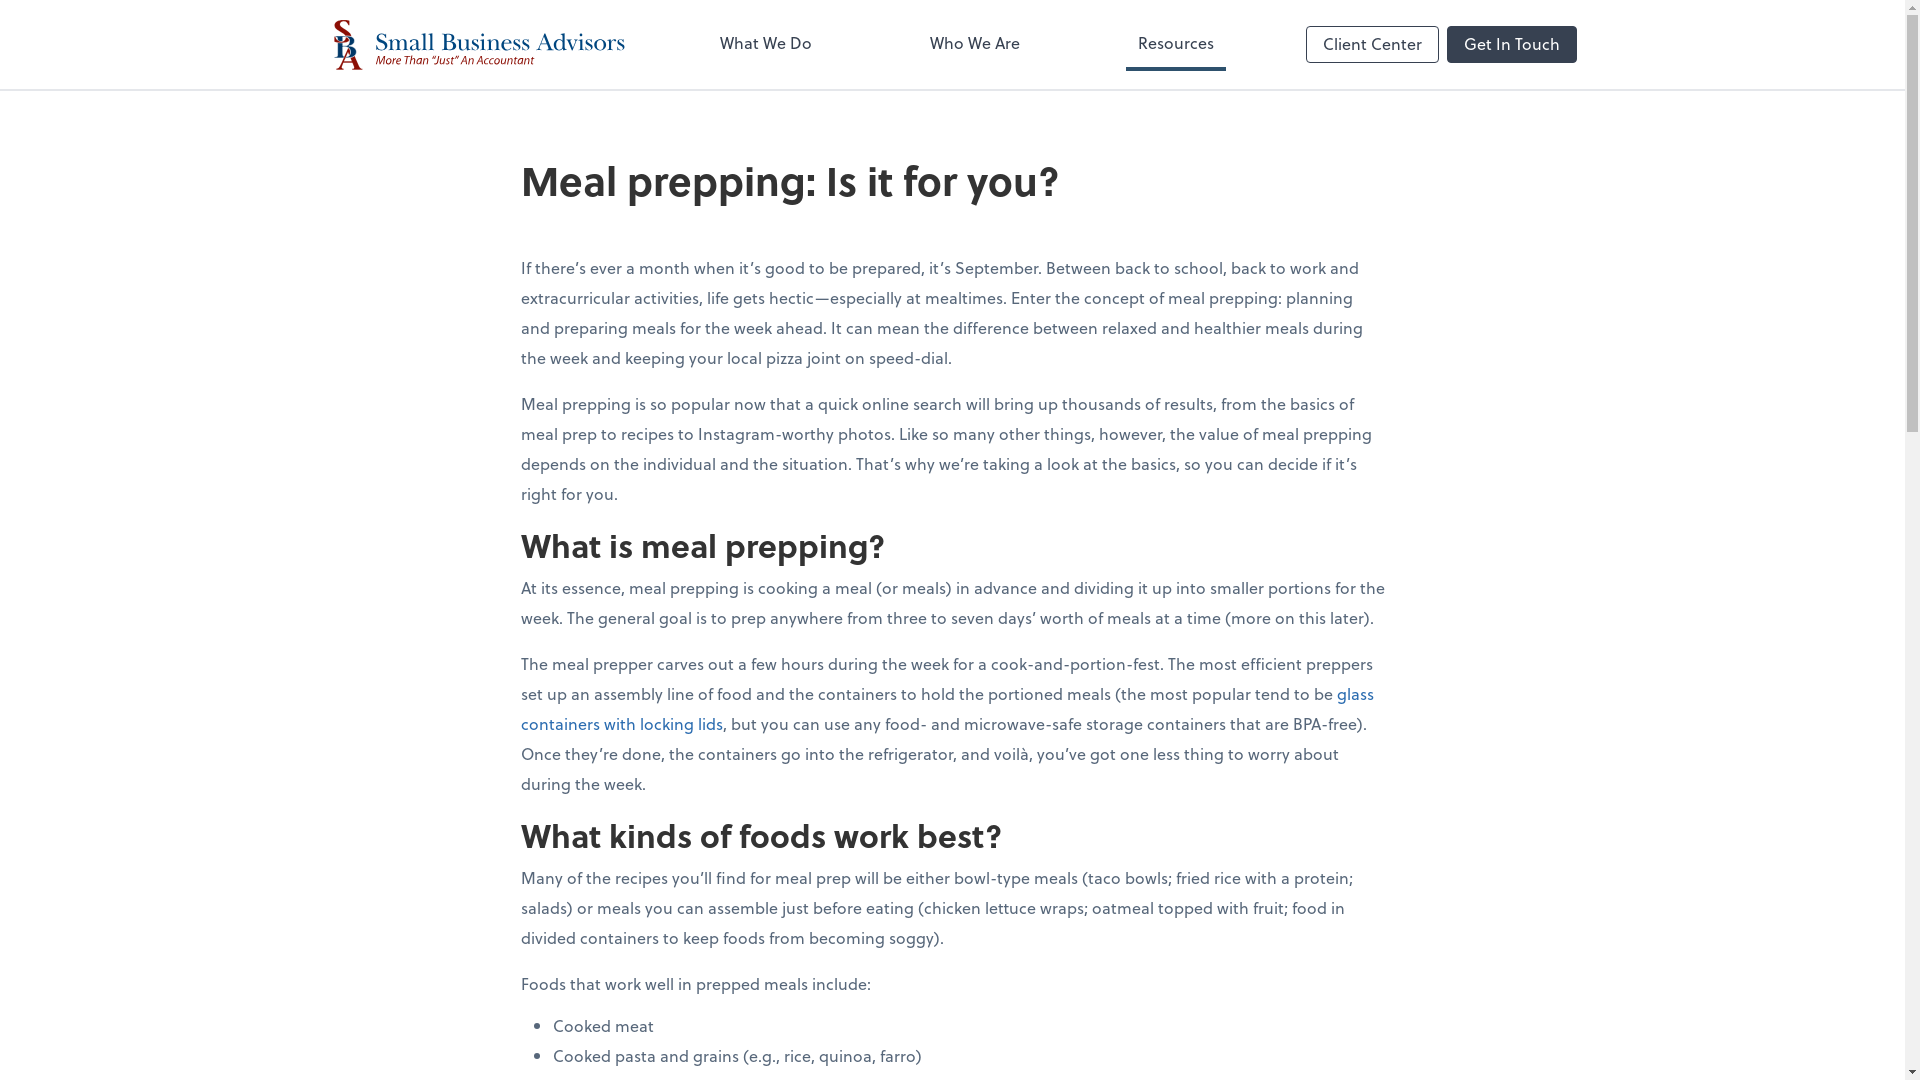 Image resolution: width=1920 pixels, height=1080 pixels. What do you see at coordinates (946, 708) in the screenshot?
I see `glass containers with locking lids` at bounding box center [946, 708].